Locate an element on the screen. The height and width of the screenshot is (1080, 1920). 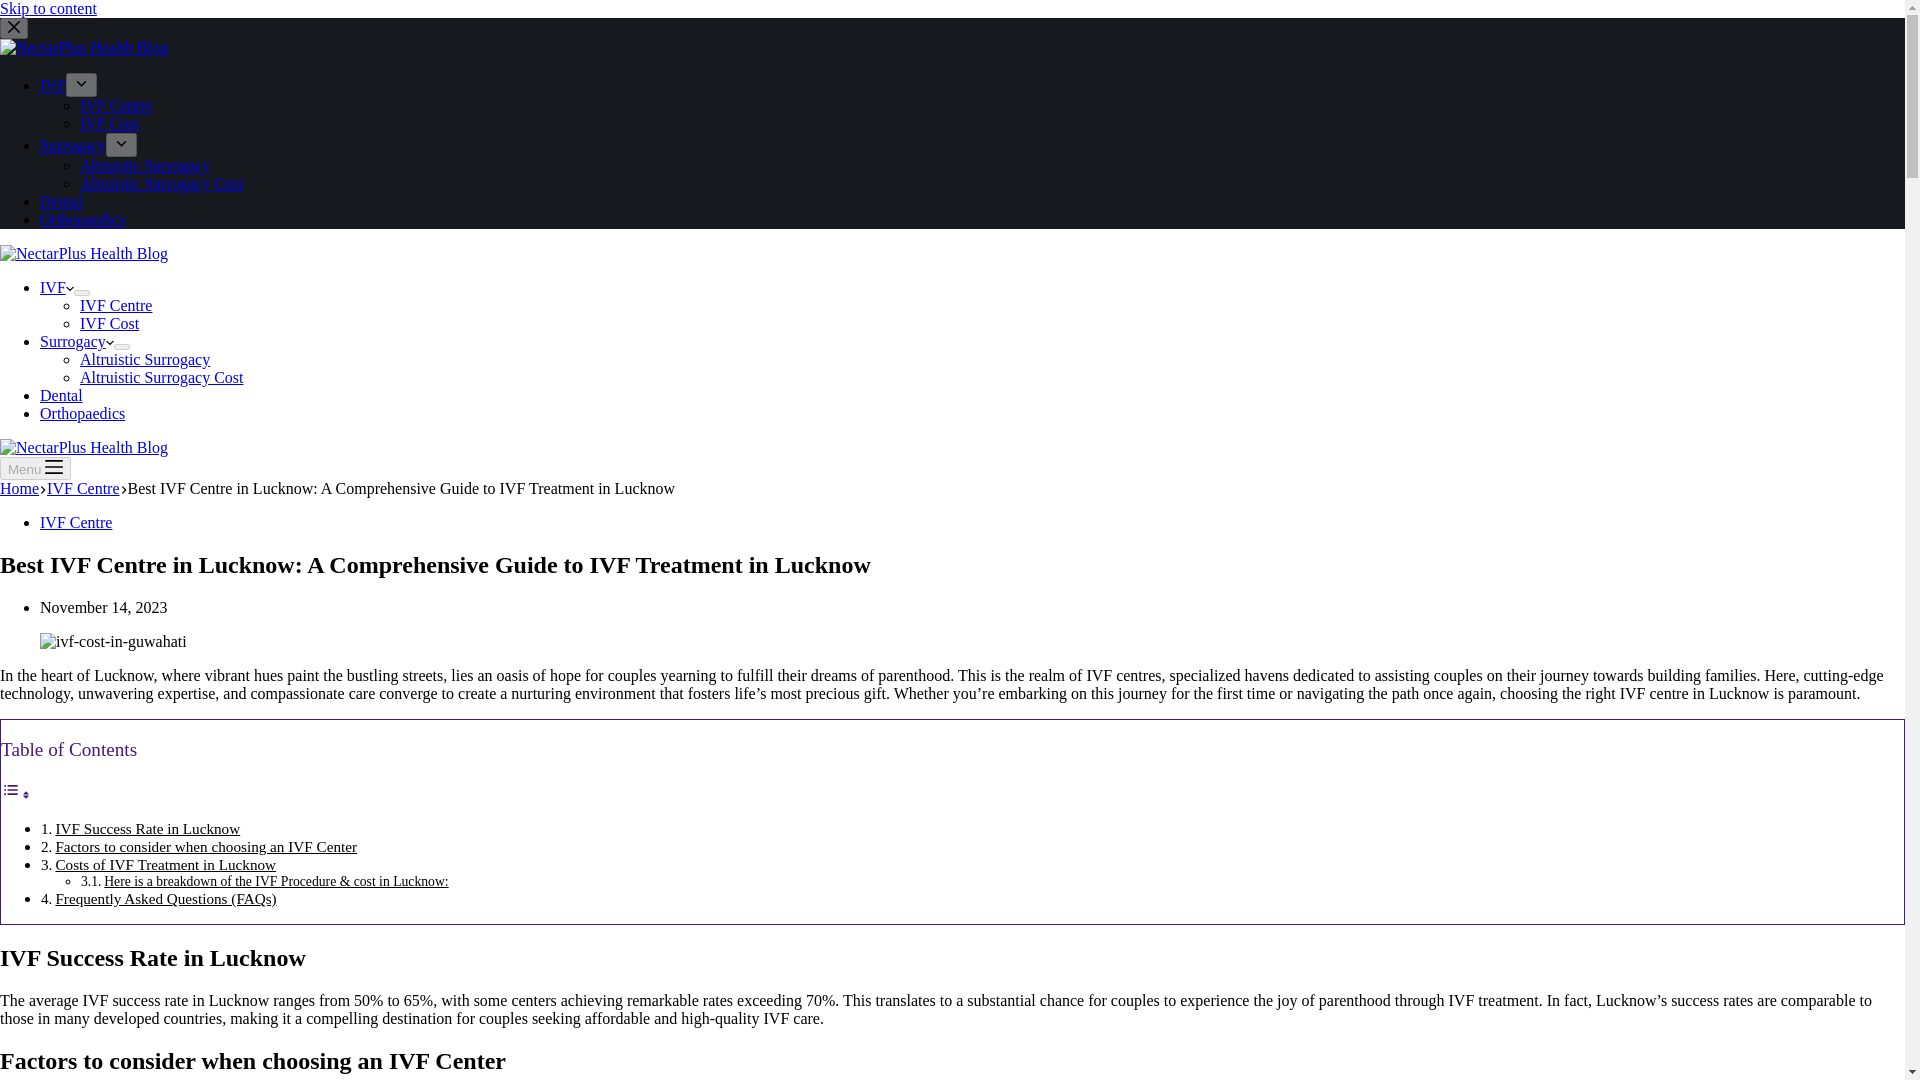
Costs of IVF Treatment in Lucknow is located at coordinates (166, 864).